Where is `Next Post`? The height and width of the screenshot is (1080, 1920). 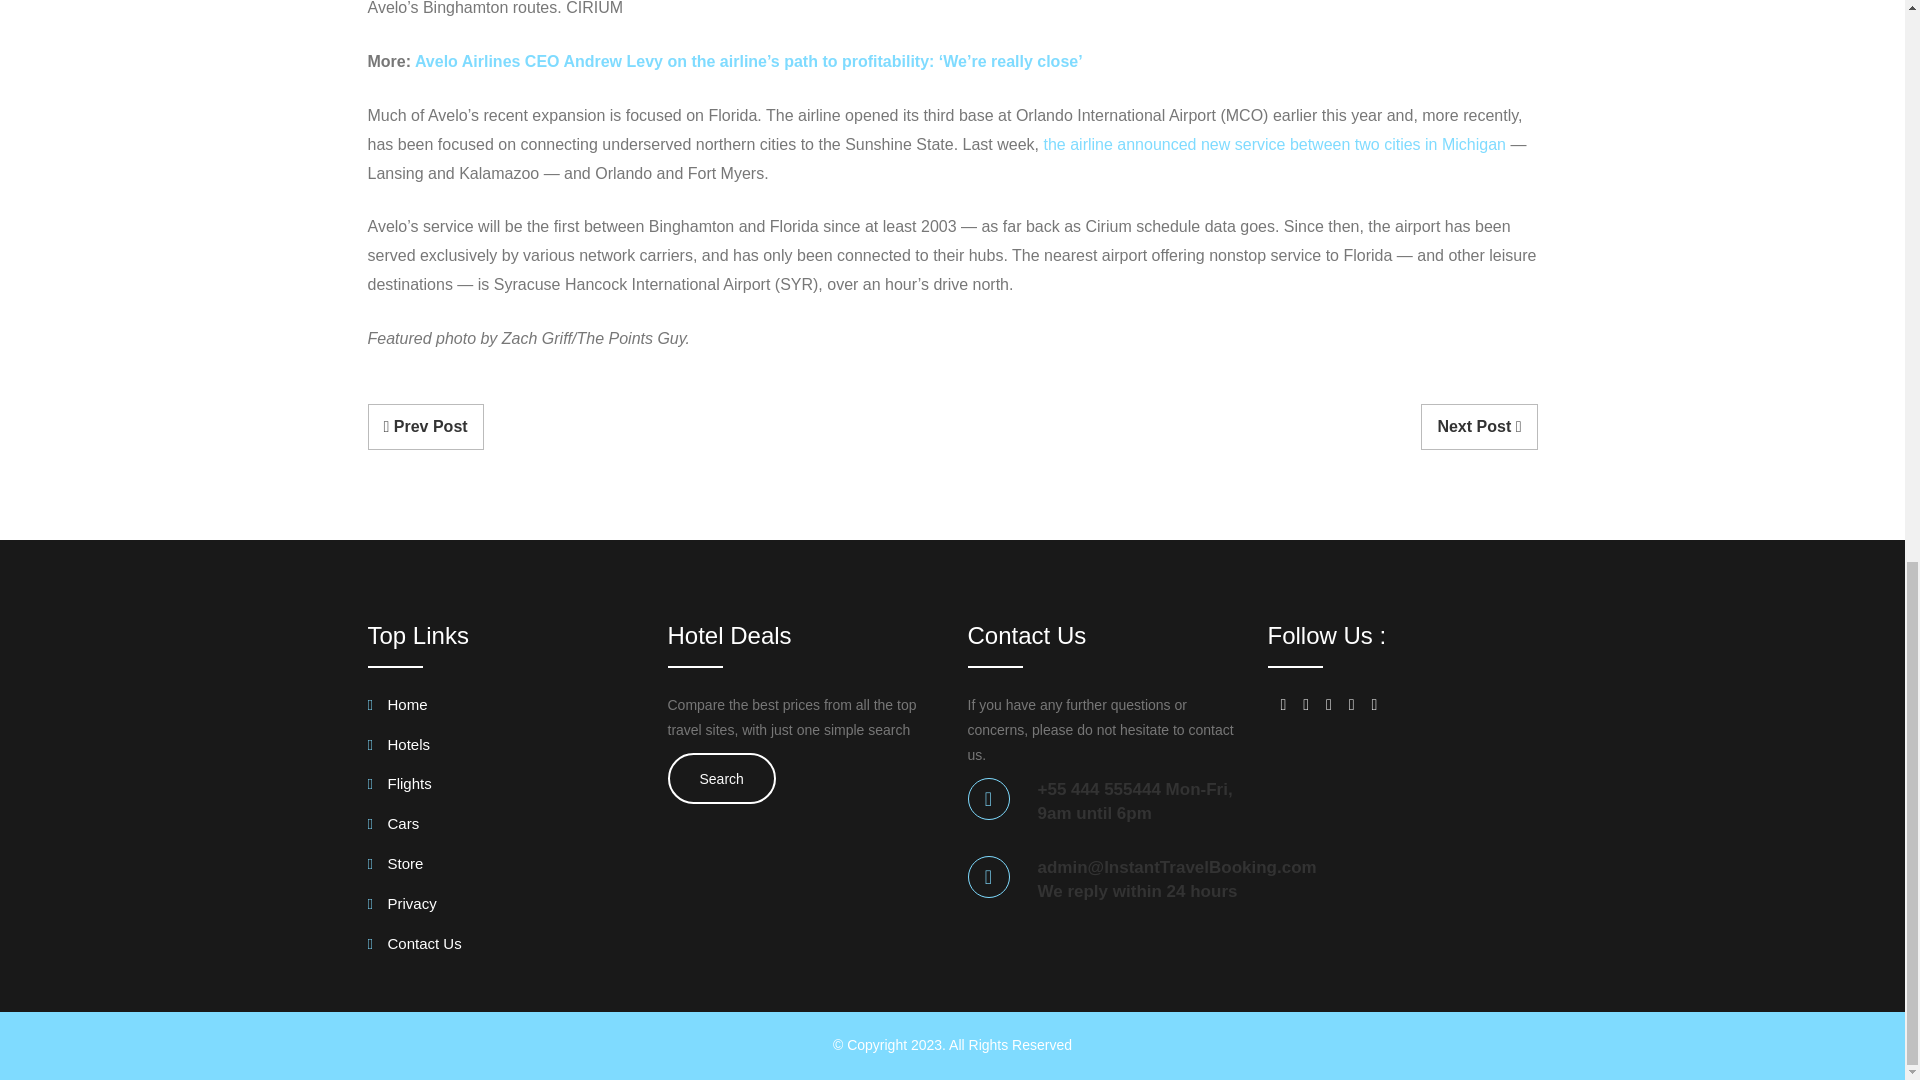
Next Post is located at coordinates (1478, 427).